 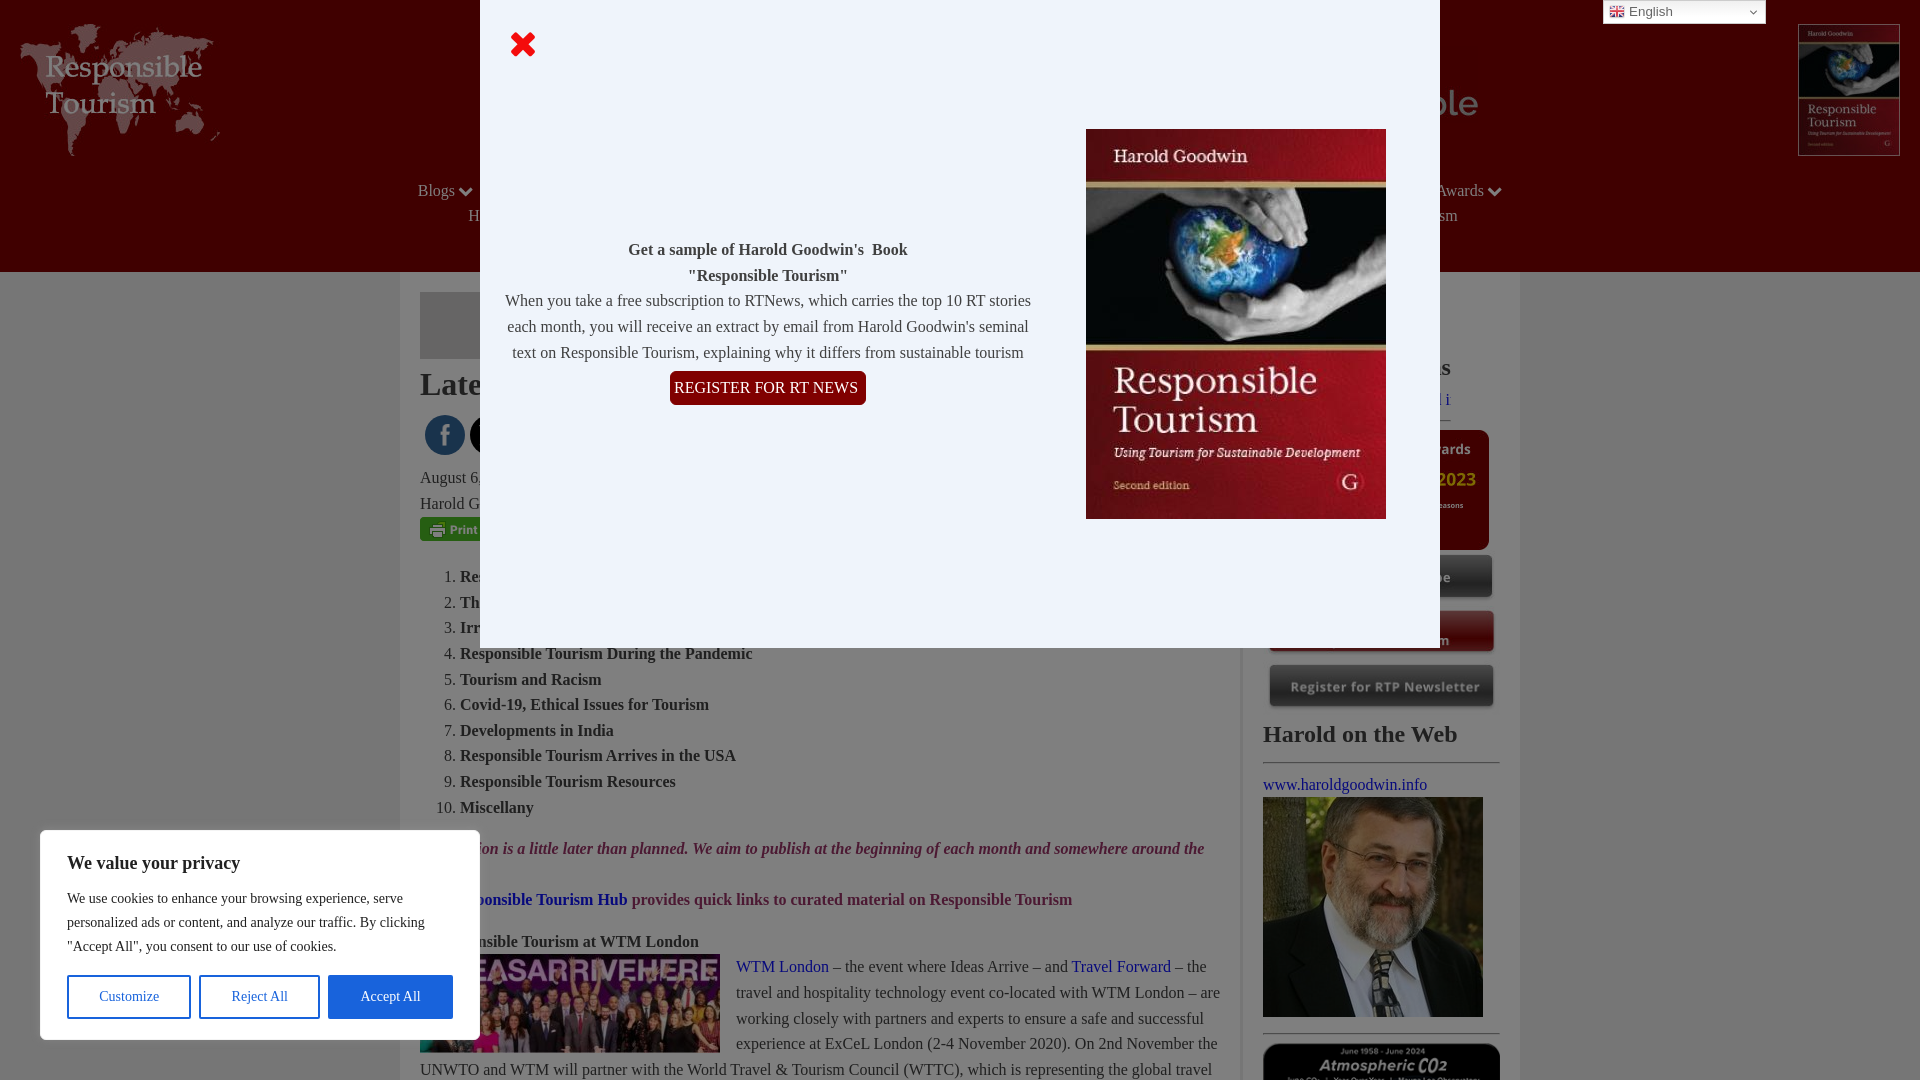 What do you see at coordinates (624, 435) in the screenshot?
I see `RSS` at bounding box center [624, 435].